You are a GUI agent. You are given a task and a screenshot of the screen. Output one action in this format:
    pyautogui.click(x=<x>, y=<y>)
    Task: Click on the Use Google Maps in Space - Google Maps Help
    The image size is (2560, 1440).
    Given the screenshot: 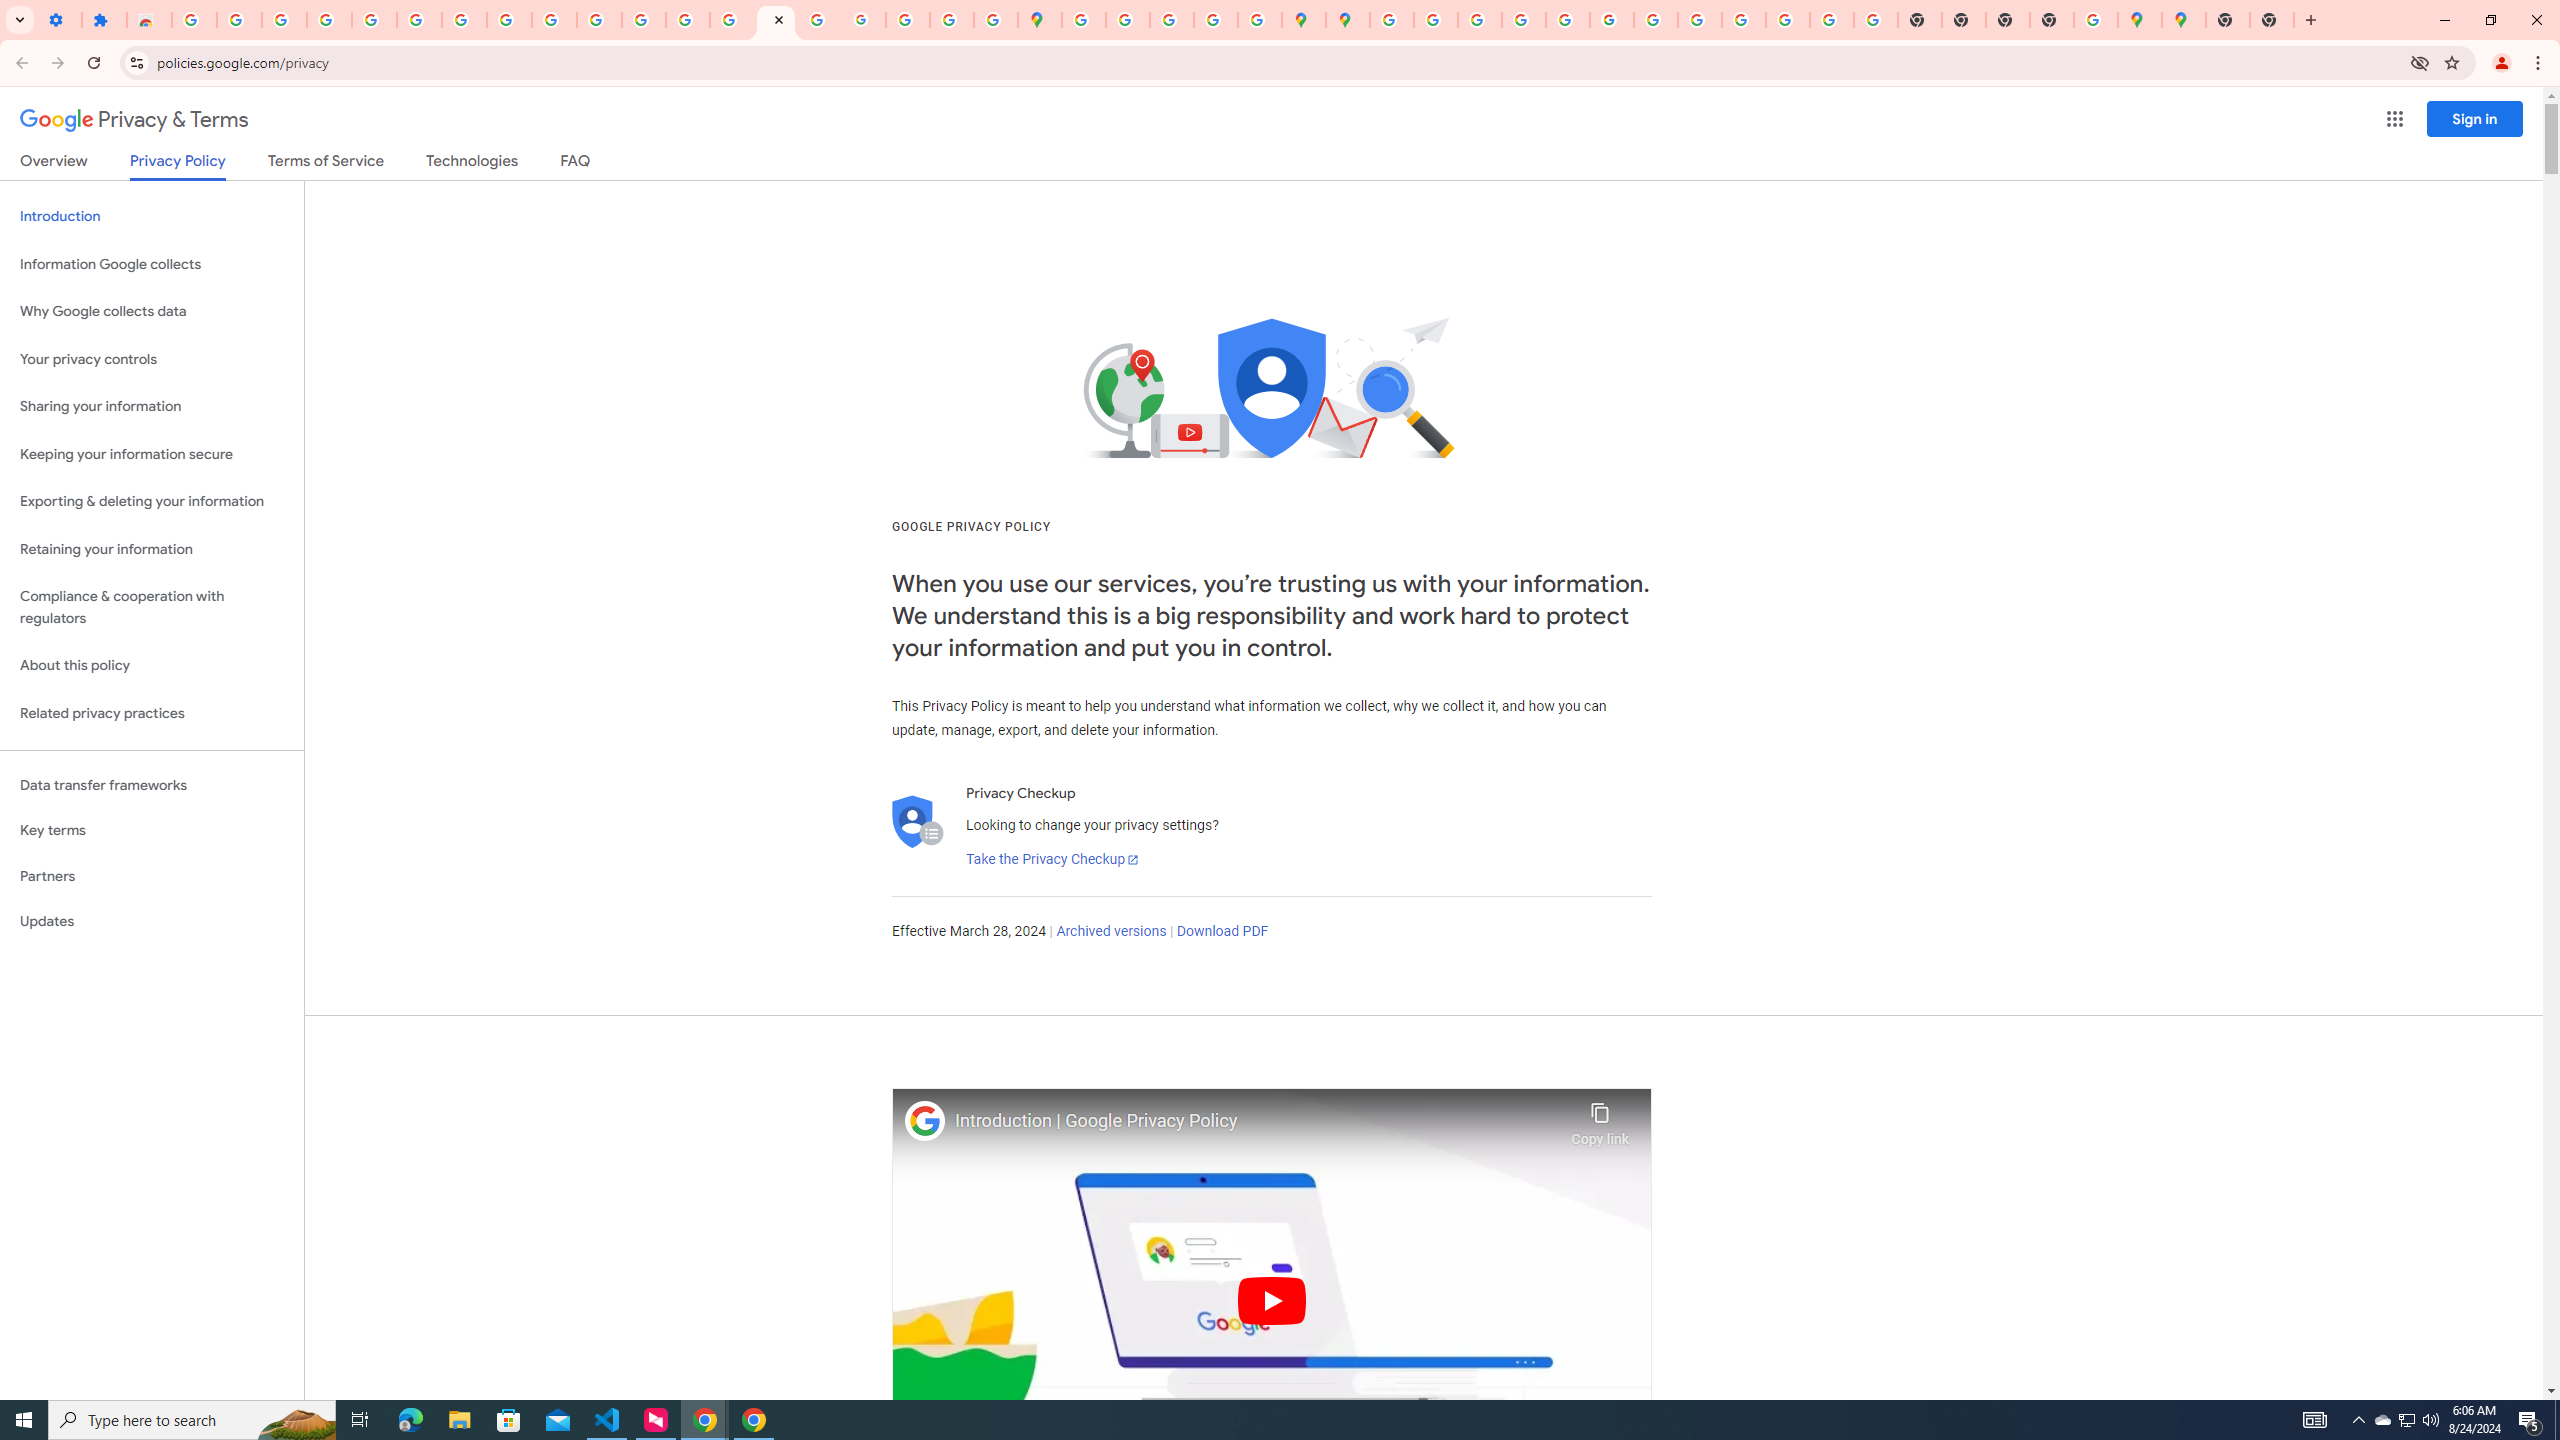 What is the action you would take?
    pyautogui.click(x=2096, y=20)
    